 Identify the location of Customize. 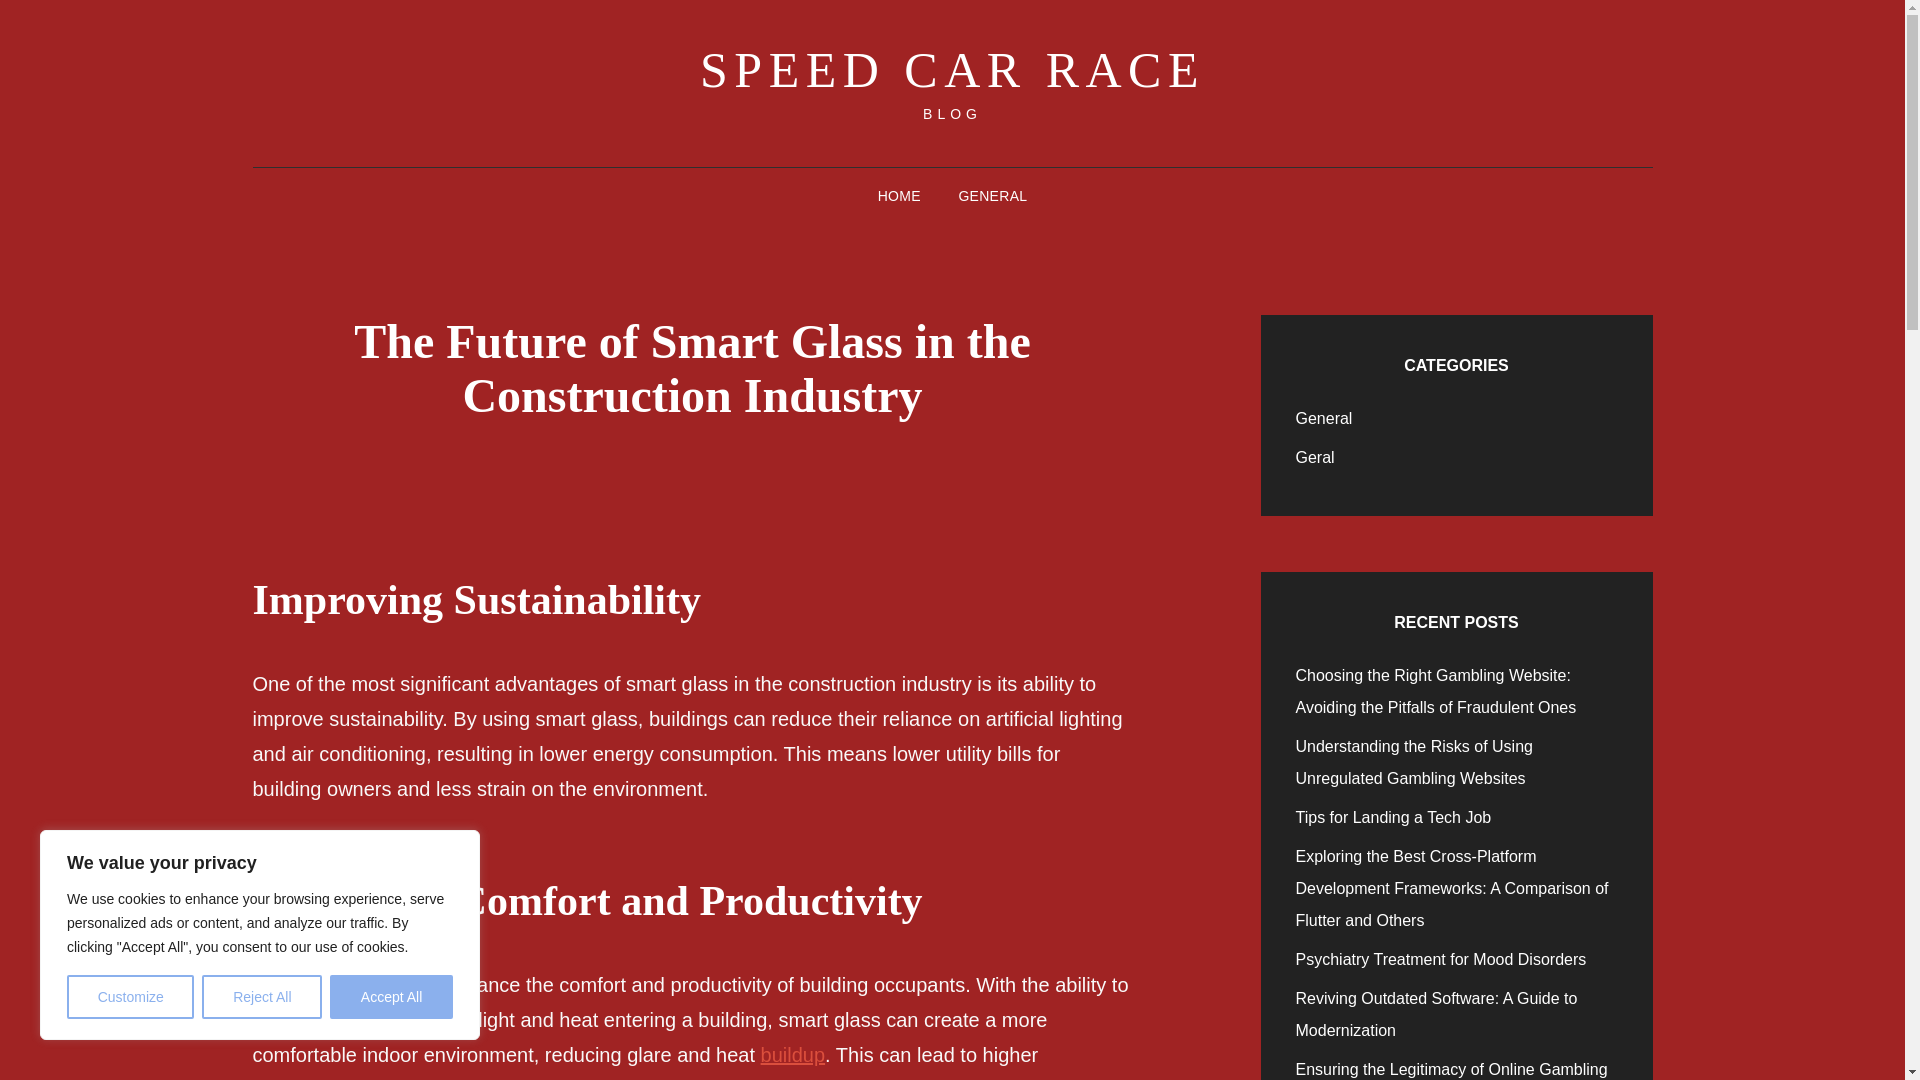
(130, 997).